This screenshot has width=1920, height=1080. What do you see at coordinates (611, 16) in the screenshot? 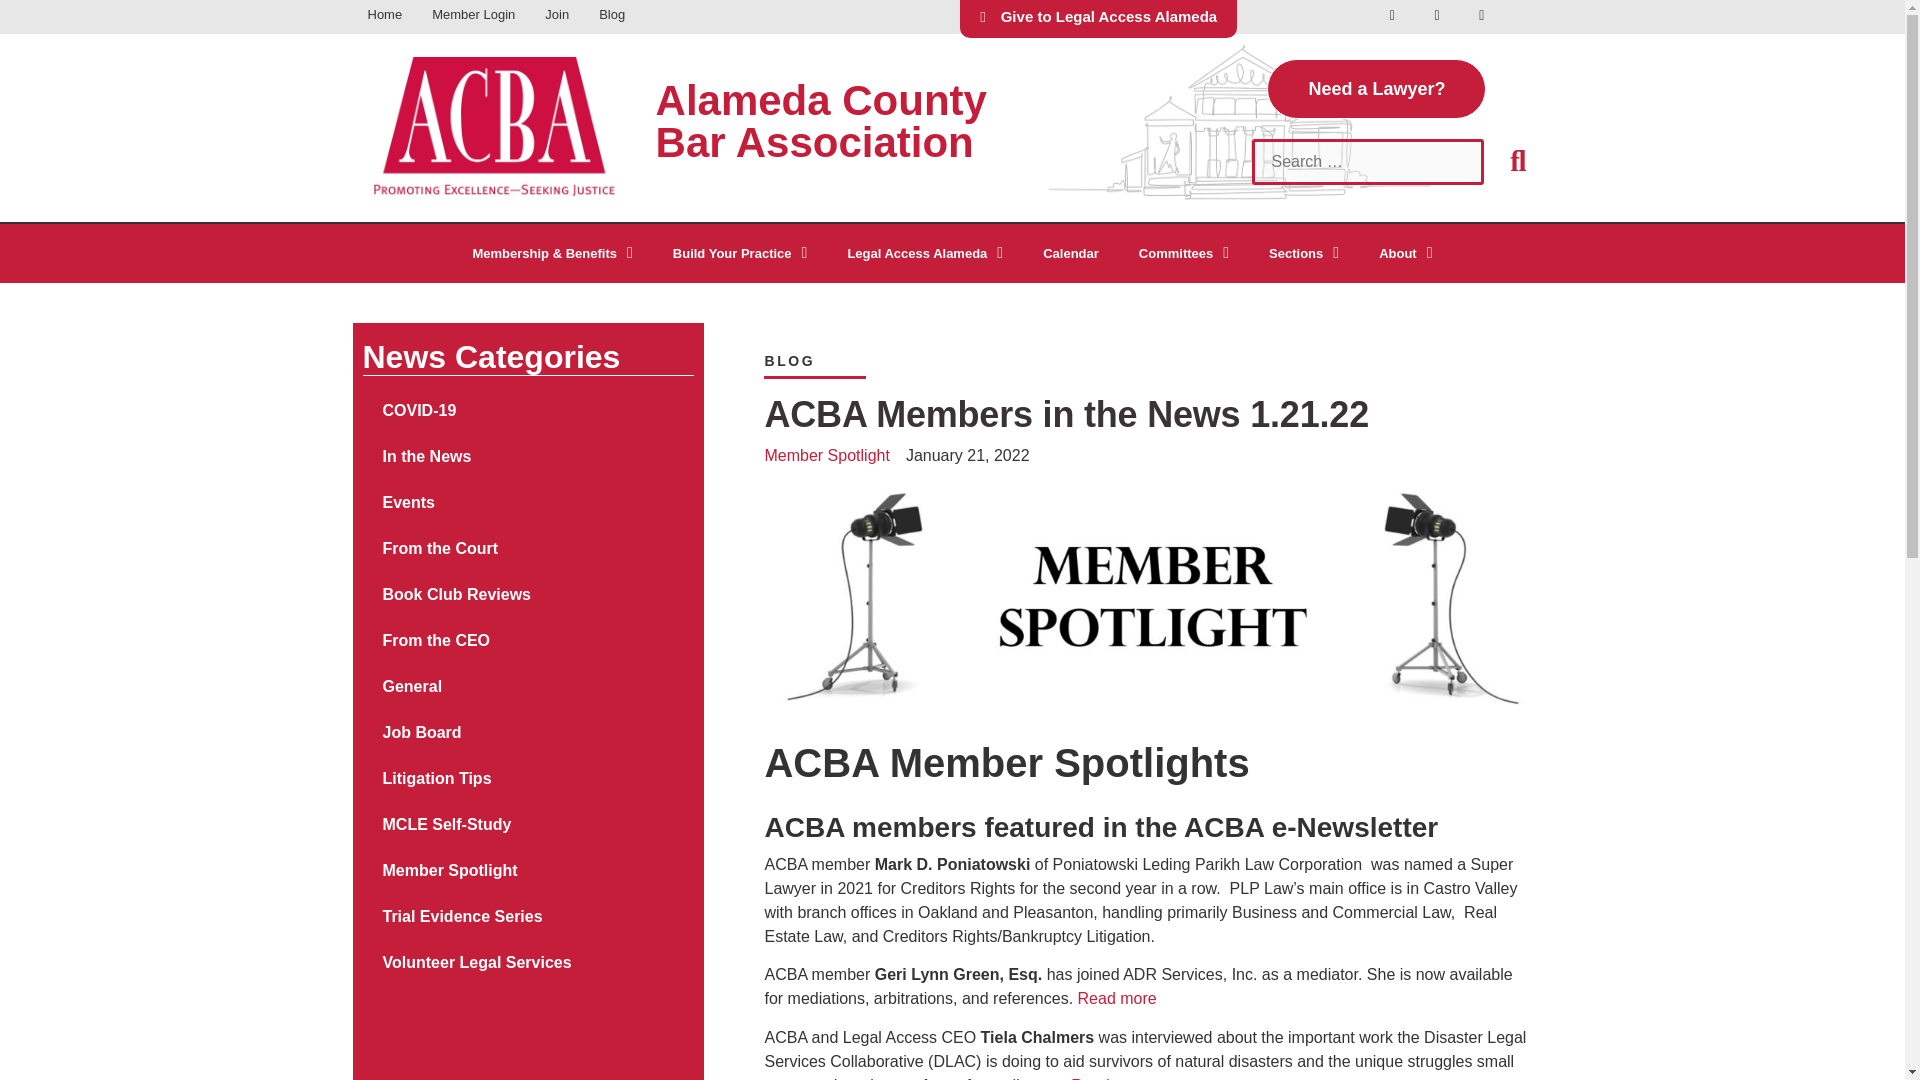
I see `Blog` at bounding box center [611, 16].